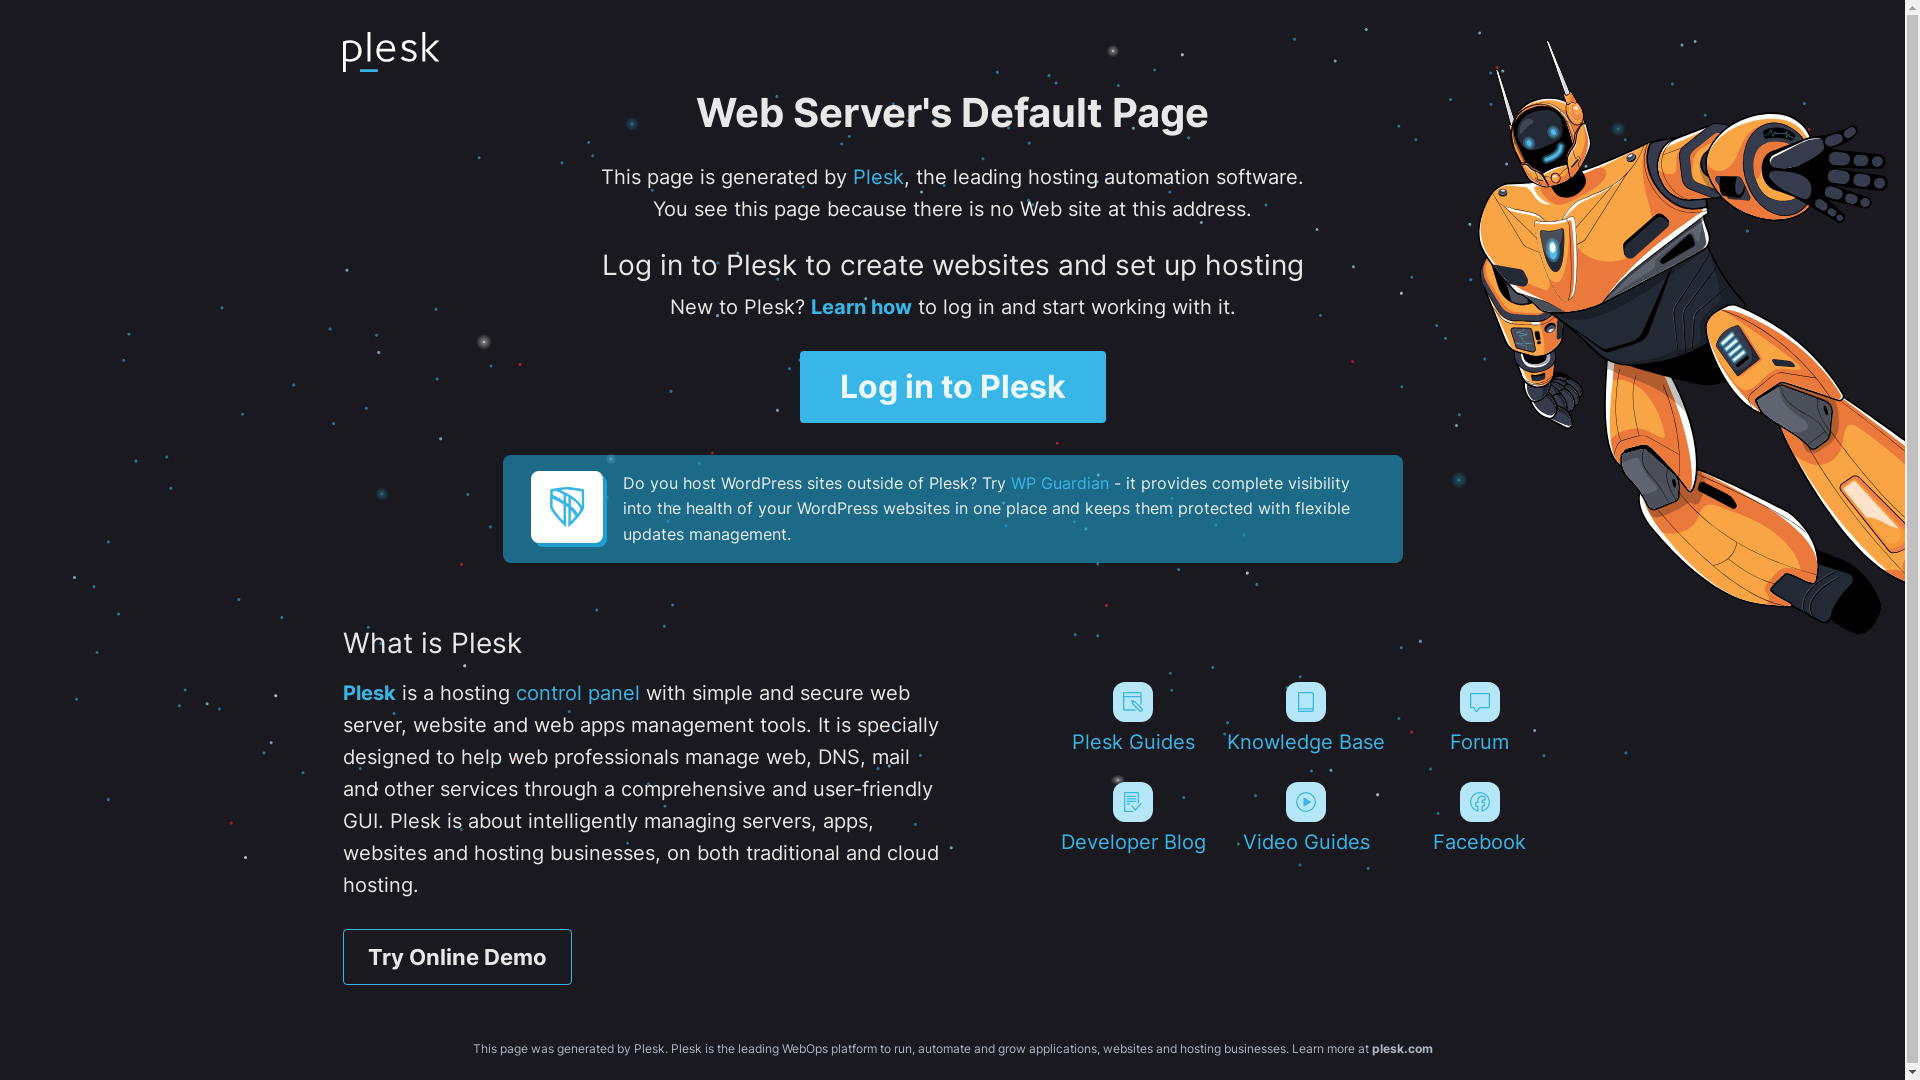 Image resolution: width=1920 pixels, height=1080 pixels. What do you see at coordinates (1402, 1048) in the screenshot?
I see `plesk.com` at bounding box center [1402, 1048].